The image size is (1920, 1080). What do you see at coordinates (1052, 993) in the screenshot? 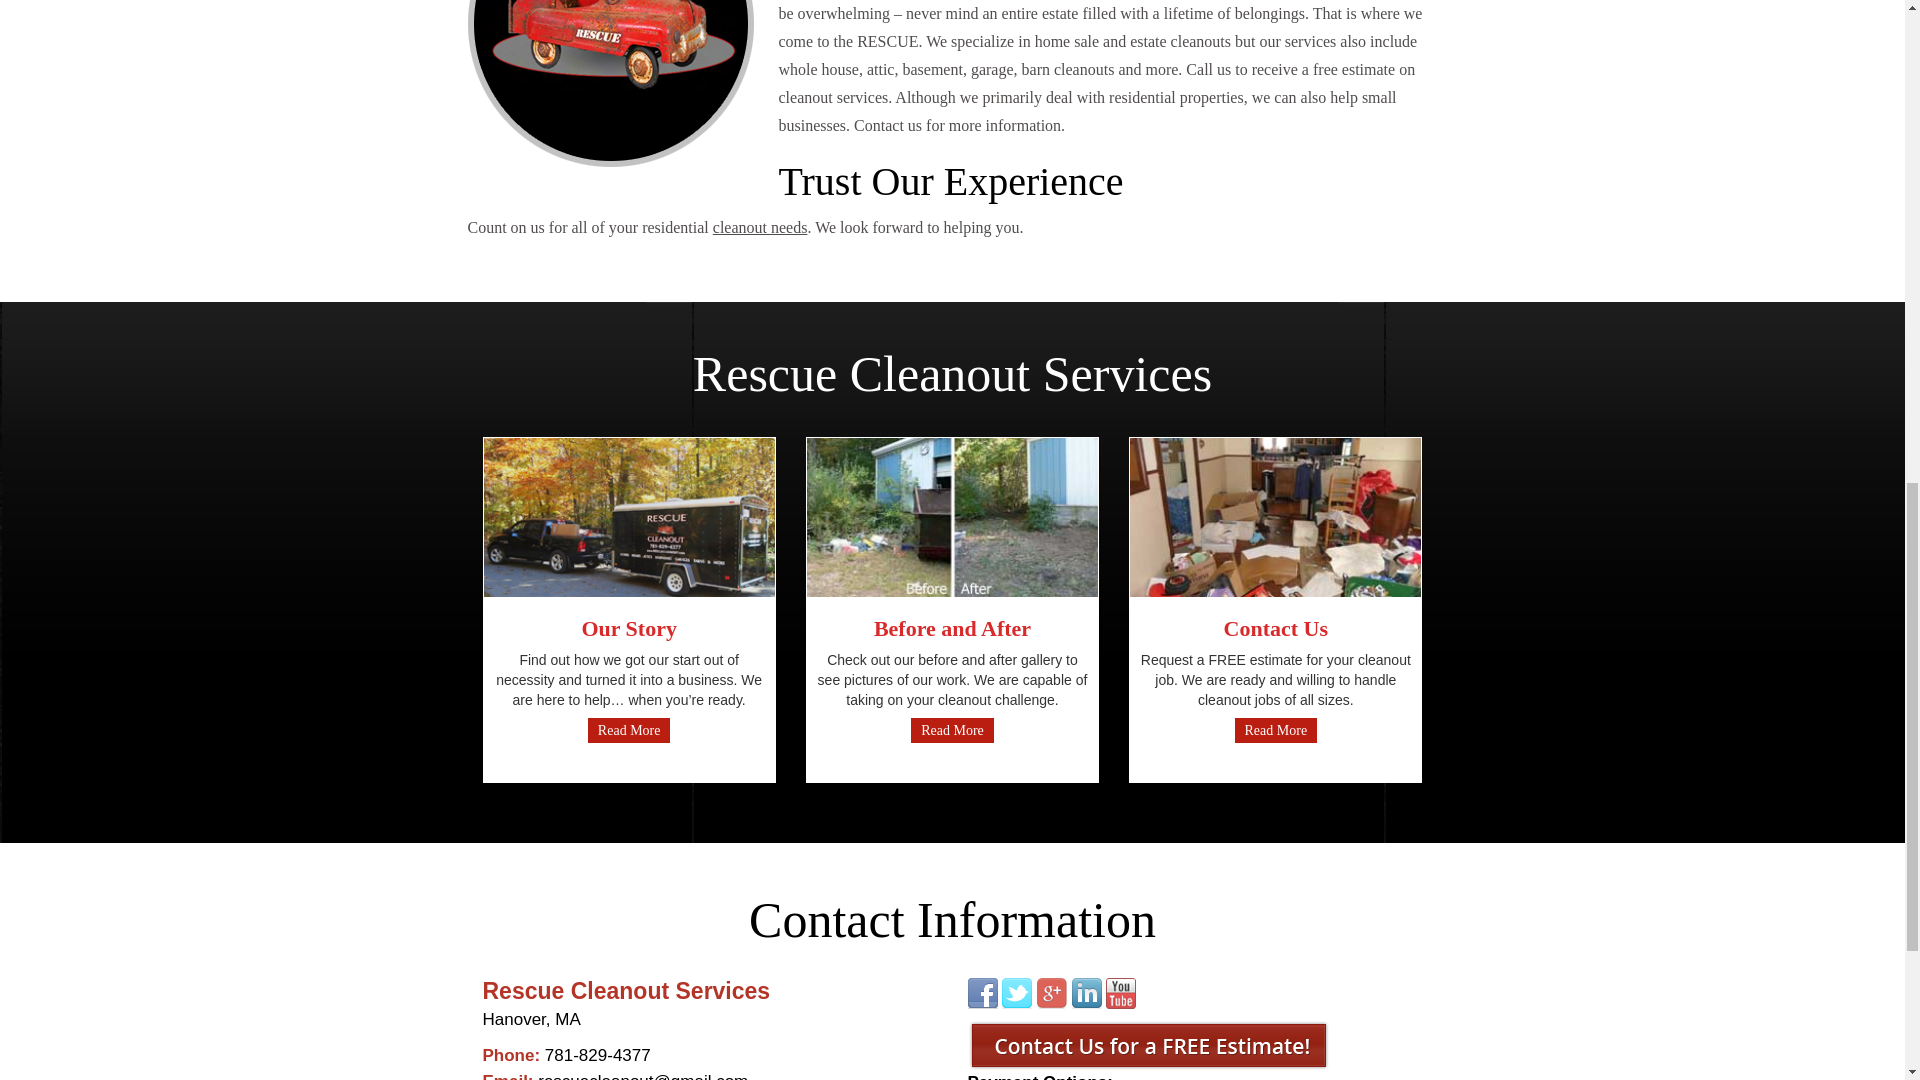
I see `Google Plus` at bounding box center [1052, 993].